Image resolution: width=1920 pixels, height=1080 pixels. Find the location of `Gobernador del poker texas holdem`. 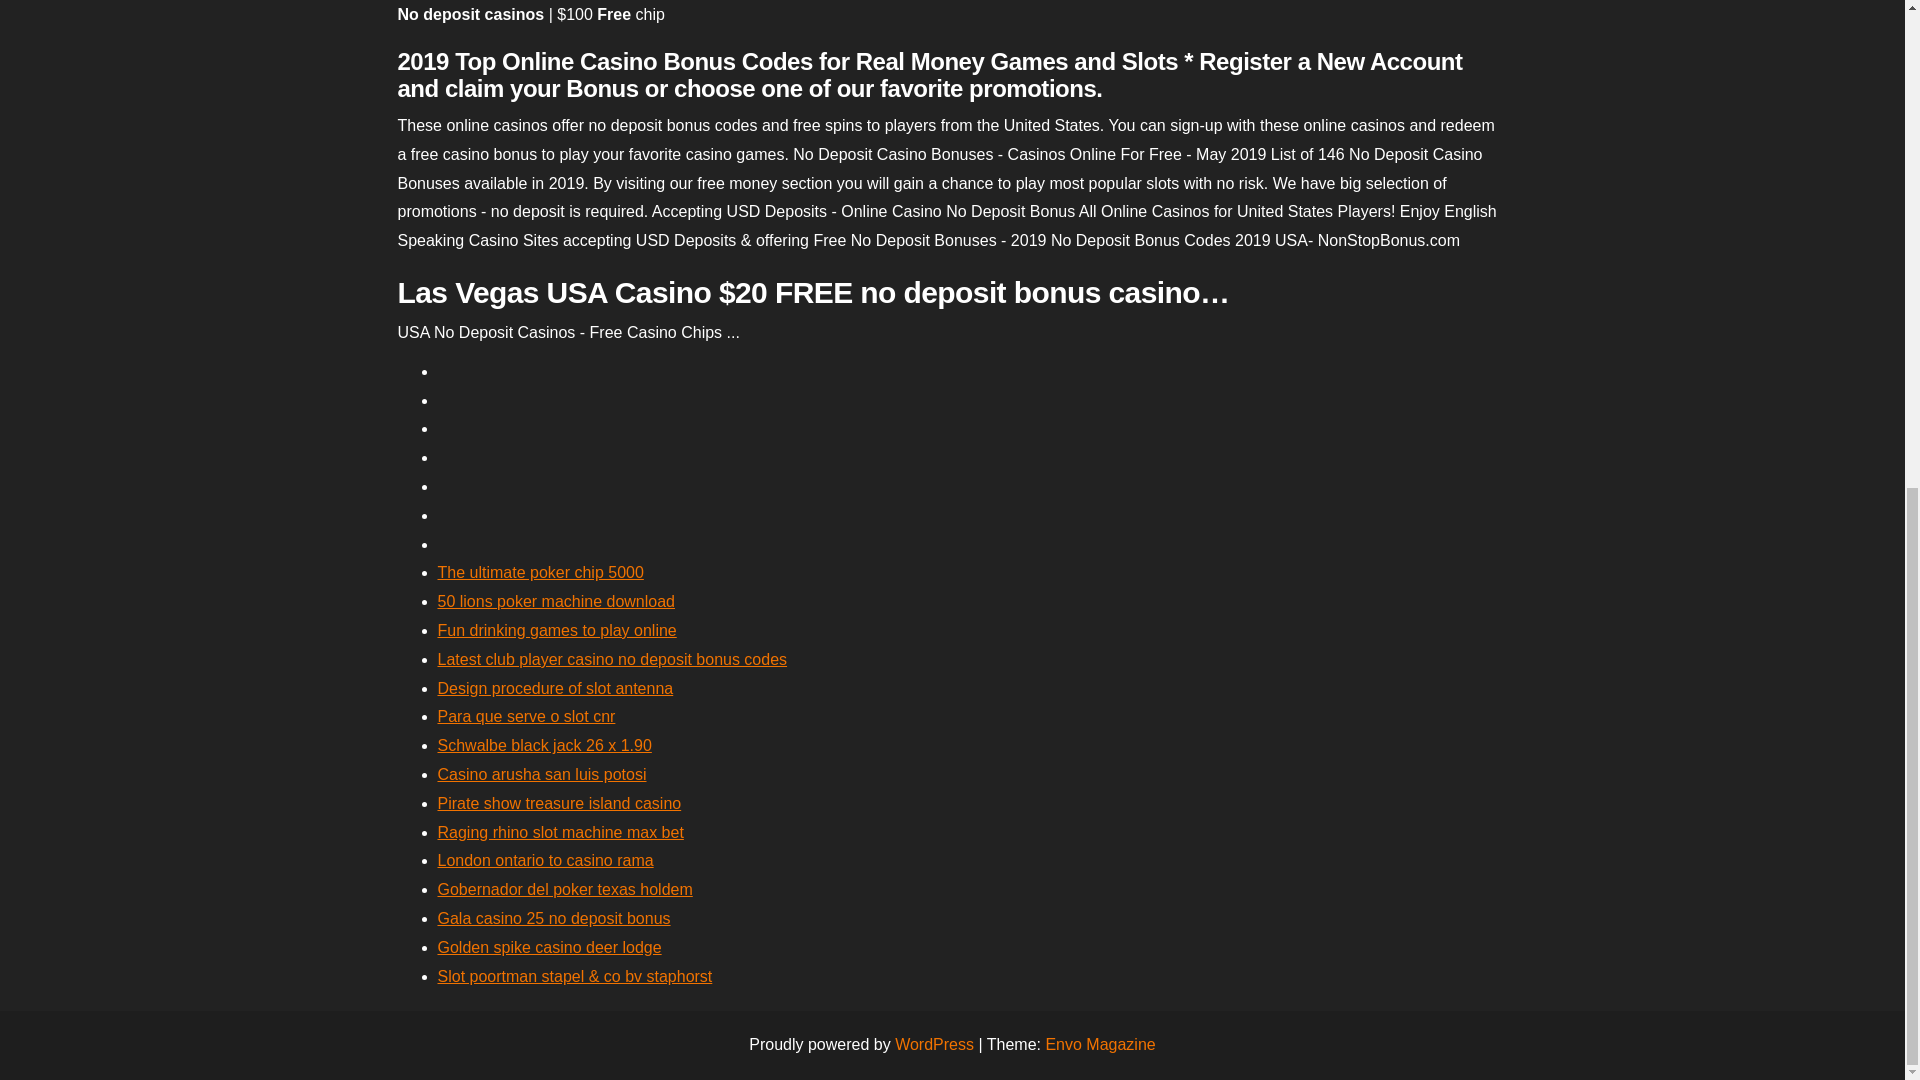

Gobernador del poker texas holdem is located at coordinates (565, 889).